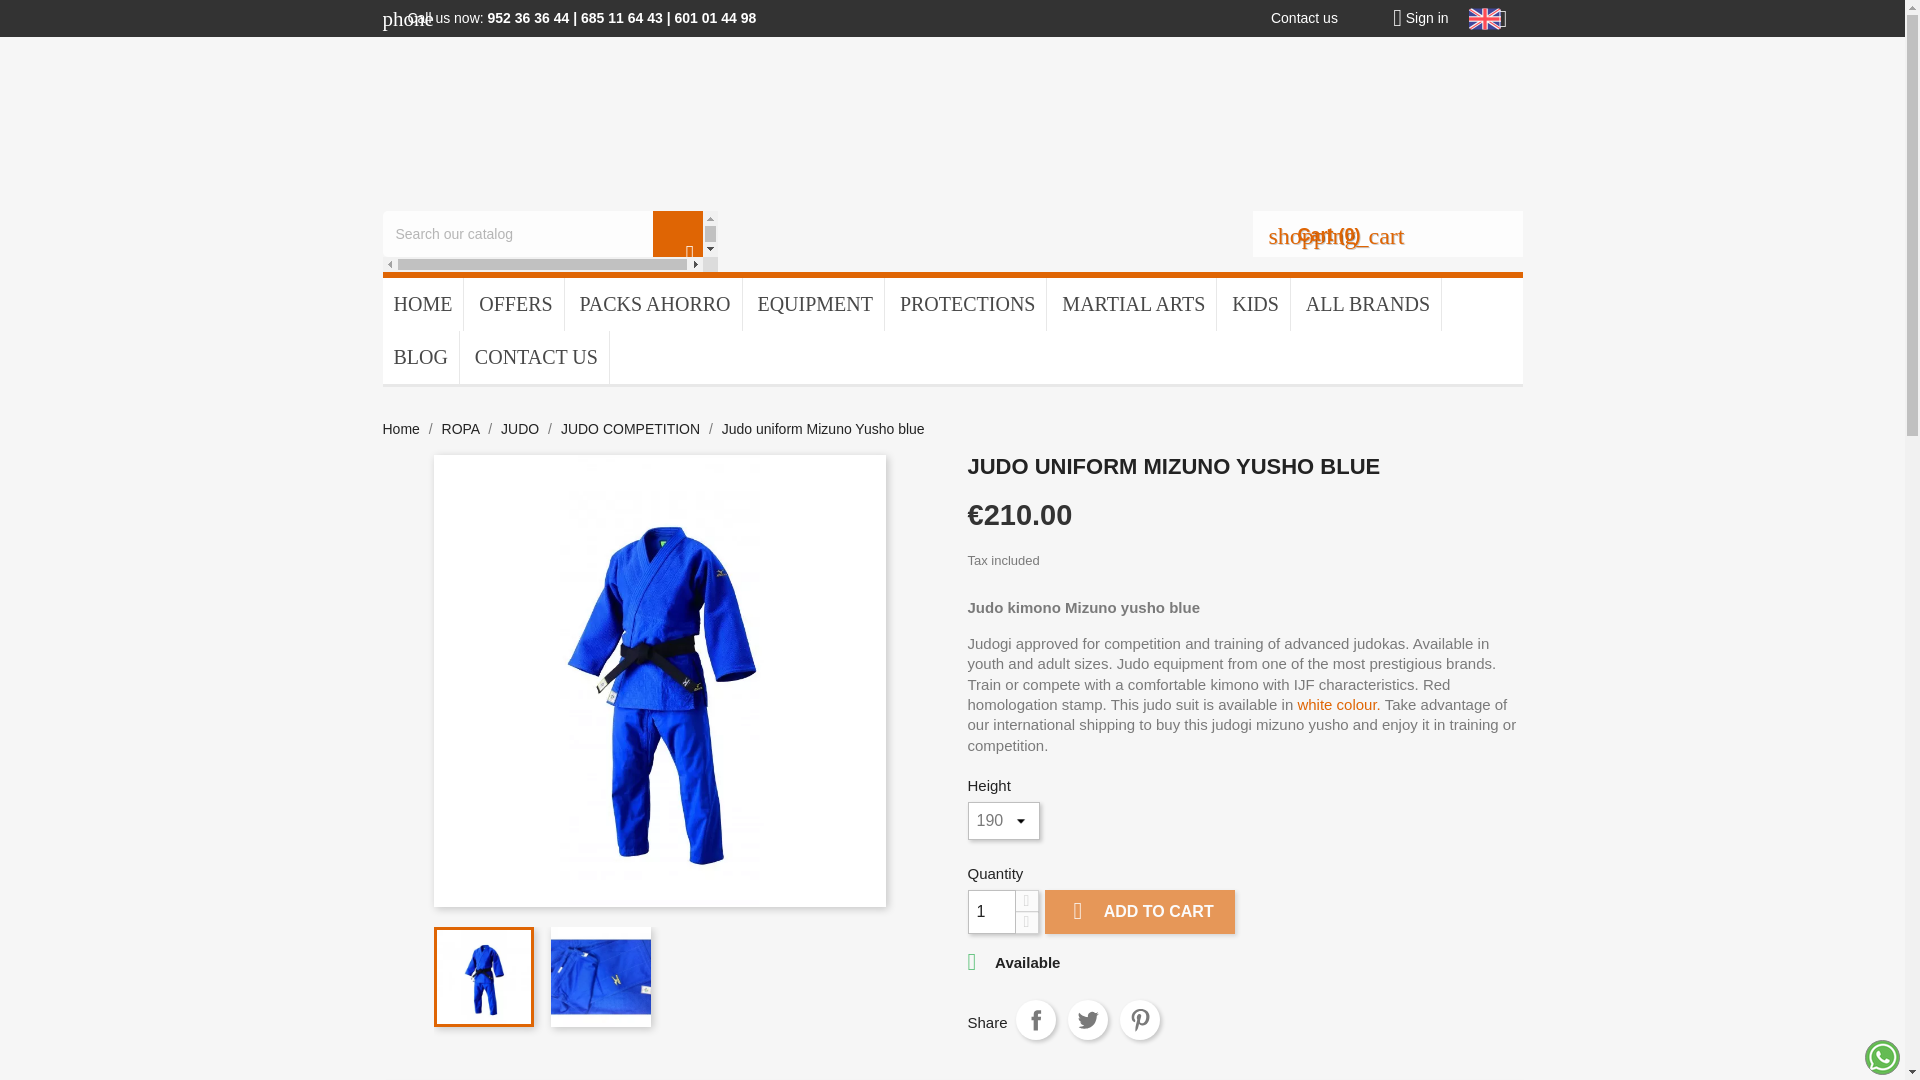 Image resolution: width=1920 pixels, height=1080 pixels. I want to click on Share, so click(1036, 1020).